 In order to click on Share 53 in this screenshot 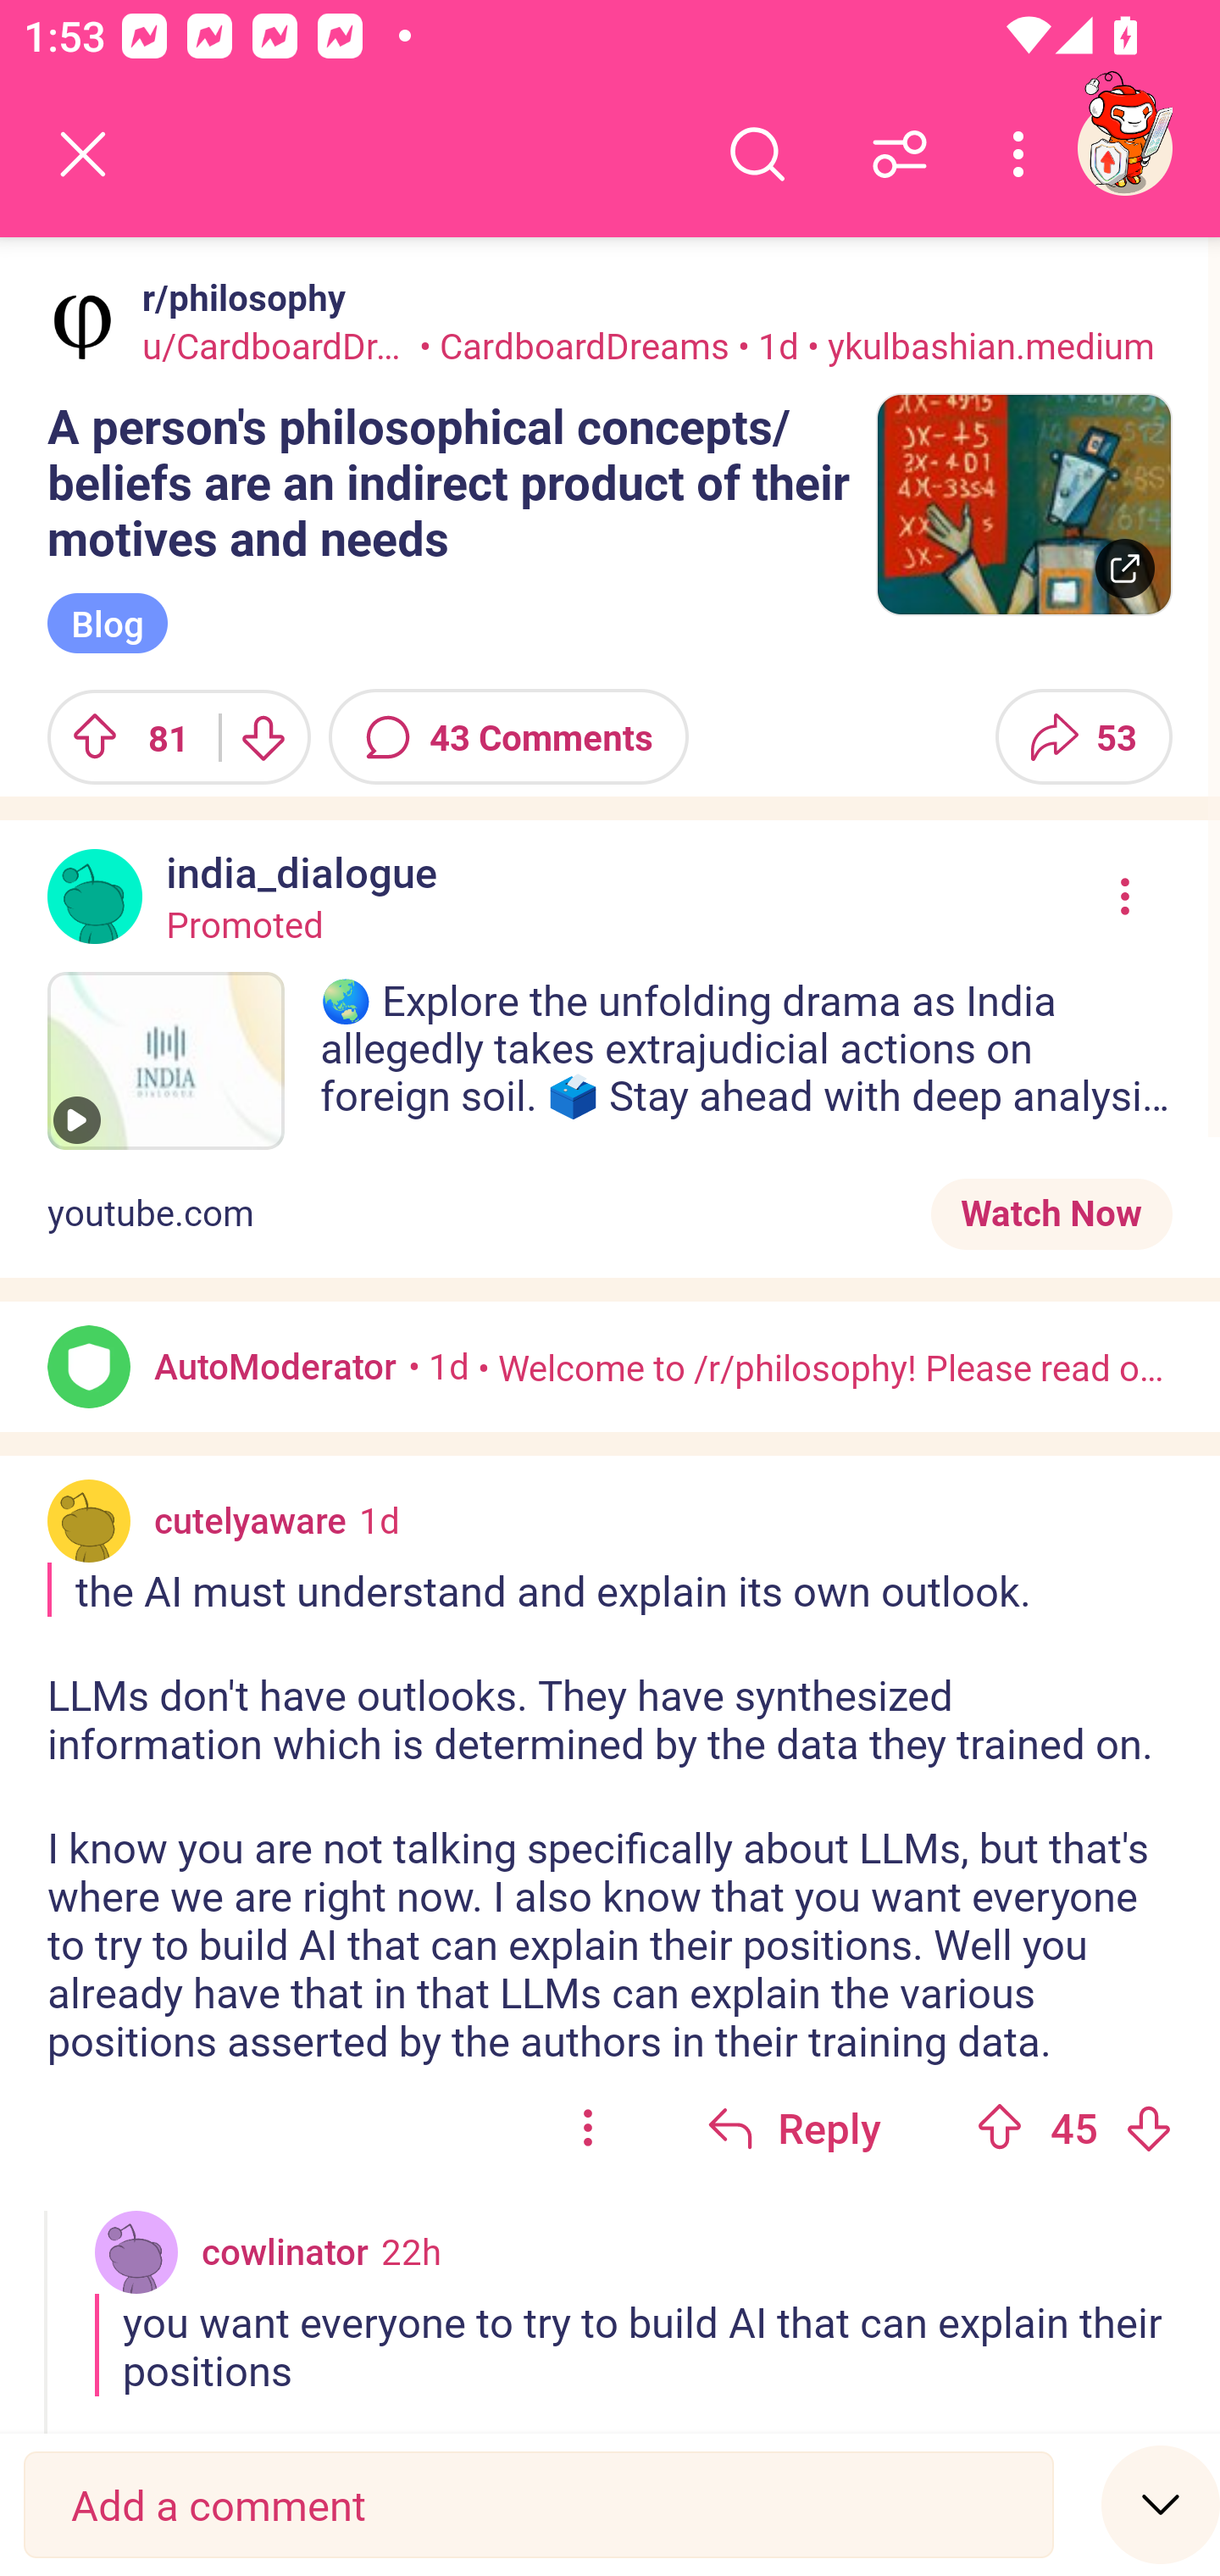, I will do `click(1084, 736)`.